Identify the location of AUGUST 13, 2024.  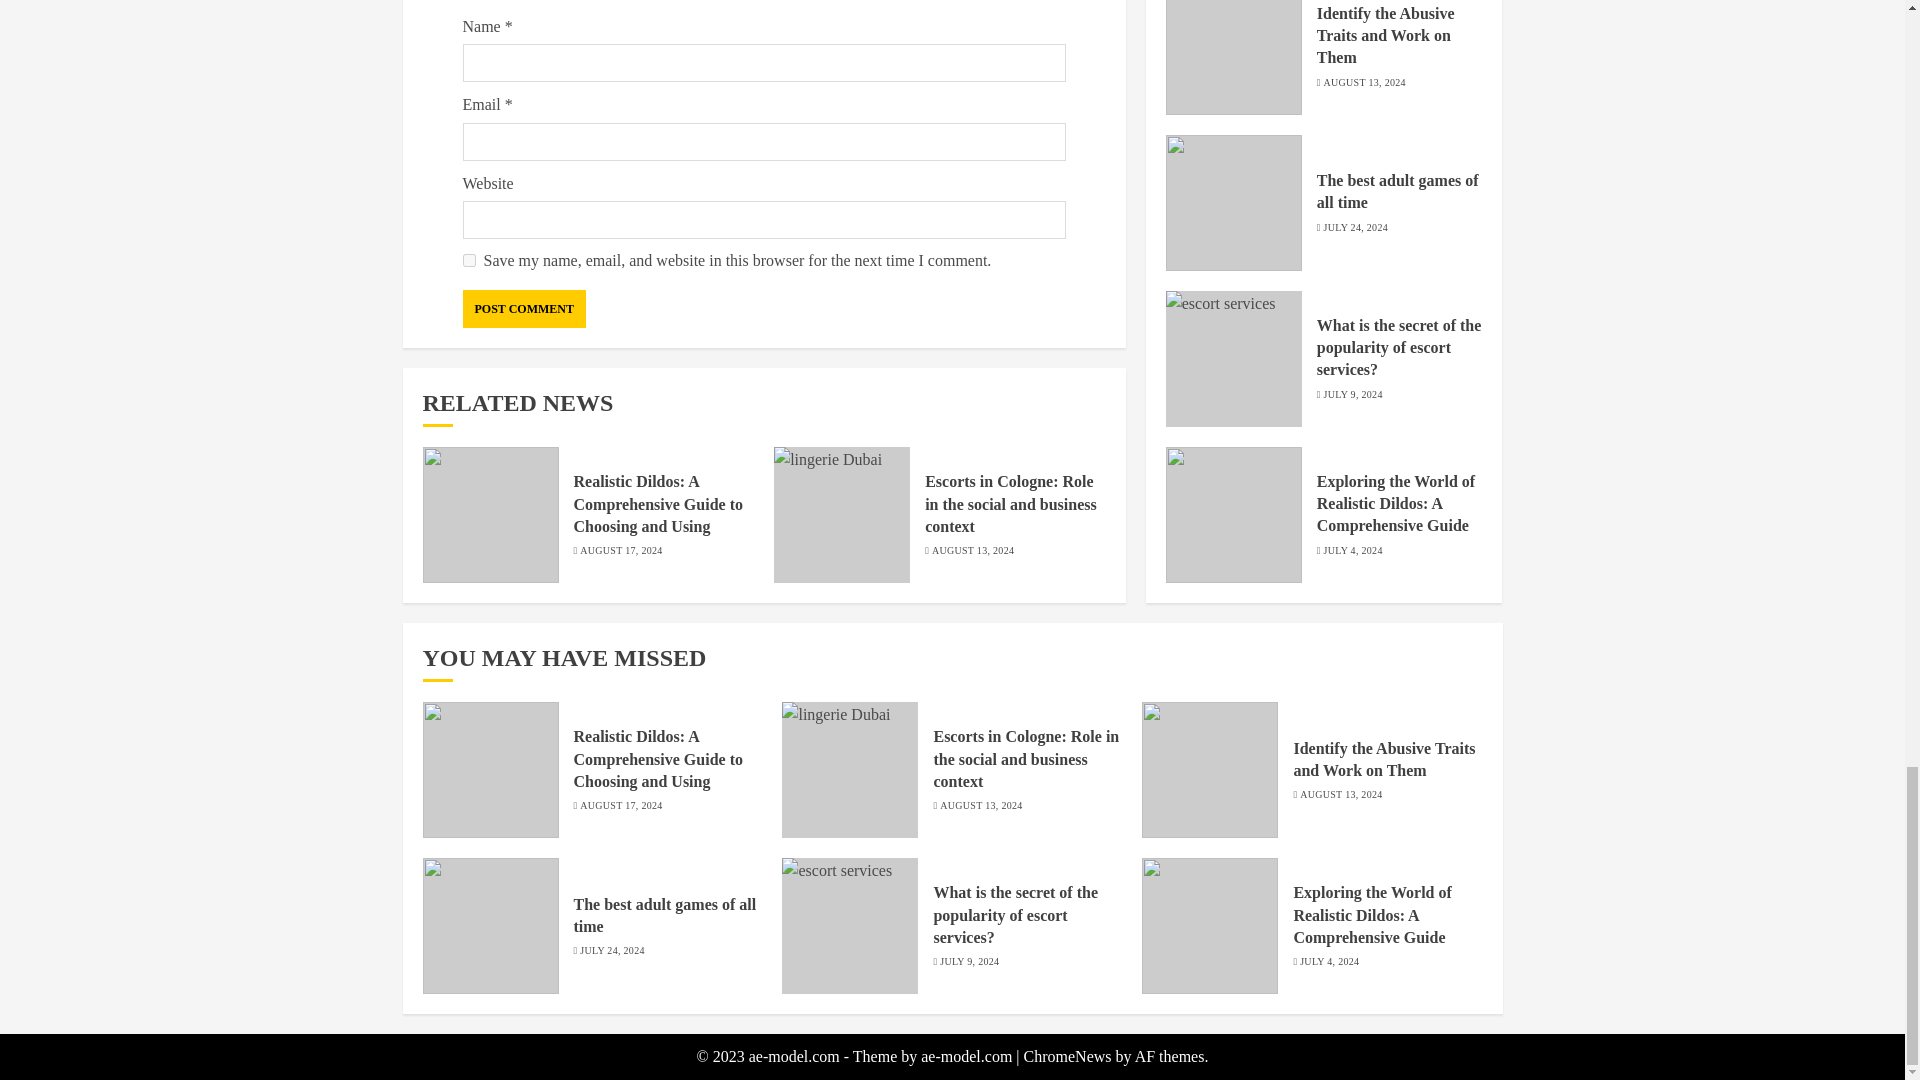
(972, 551).